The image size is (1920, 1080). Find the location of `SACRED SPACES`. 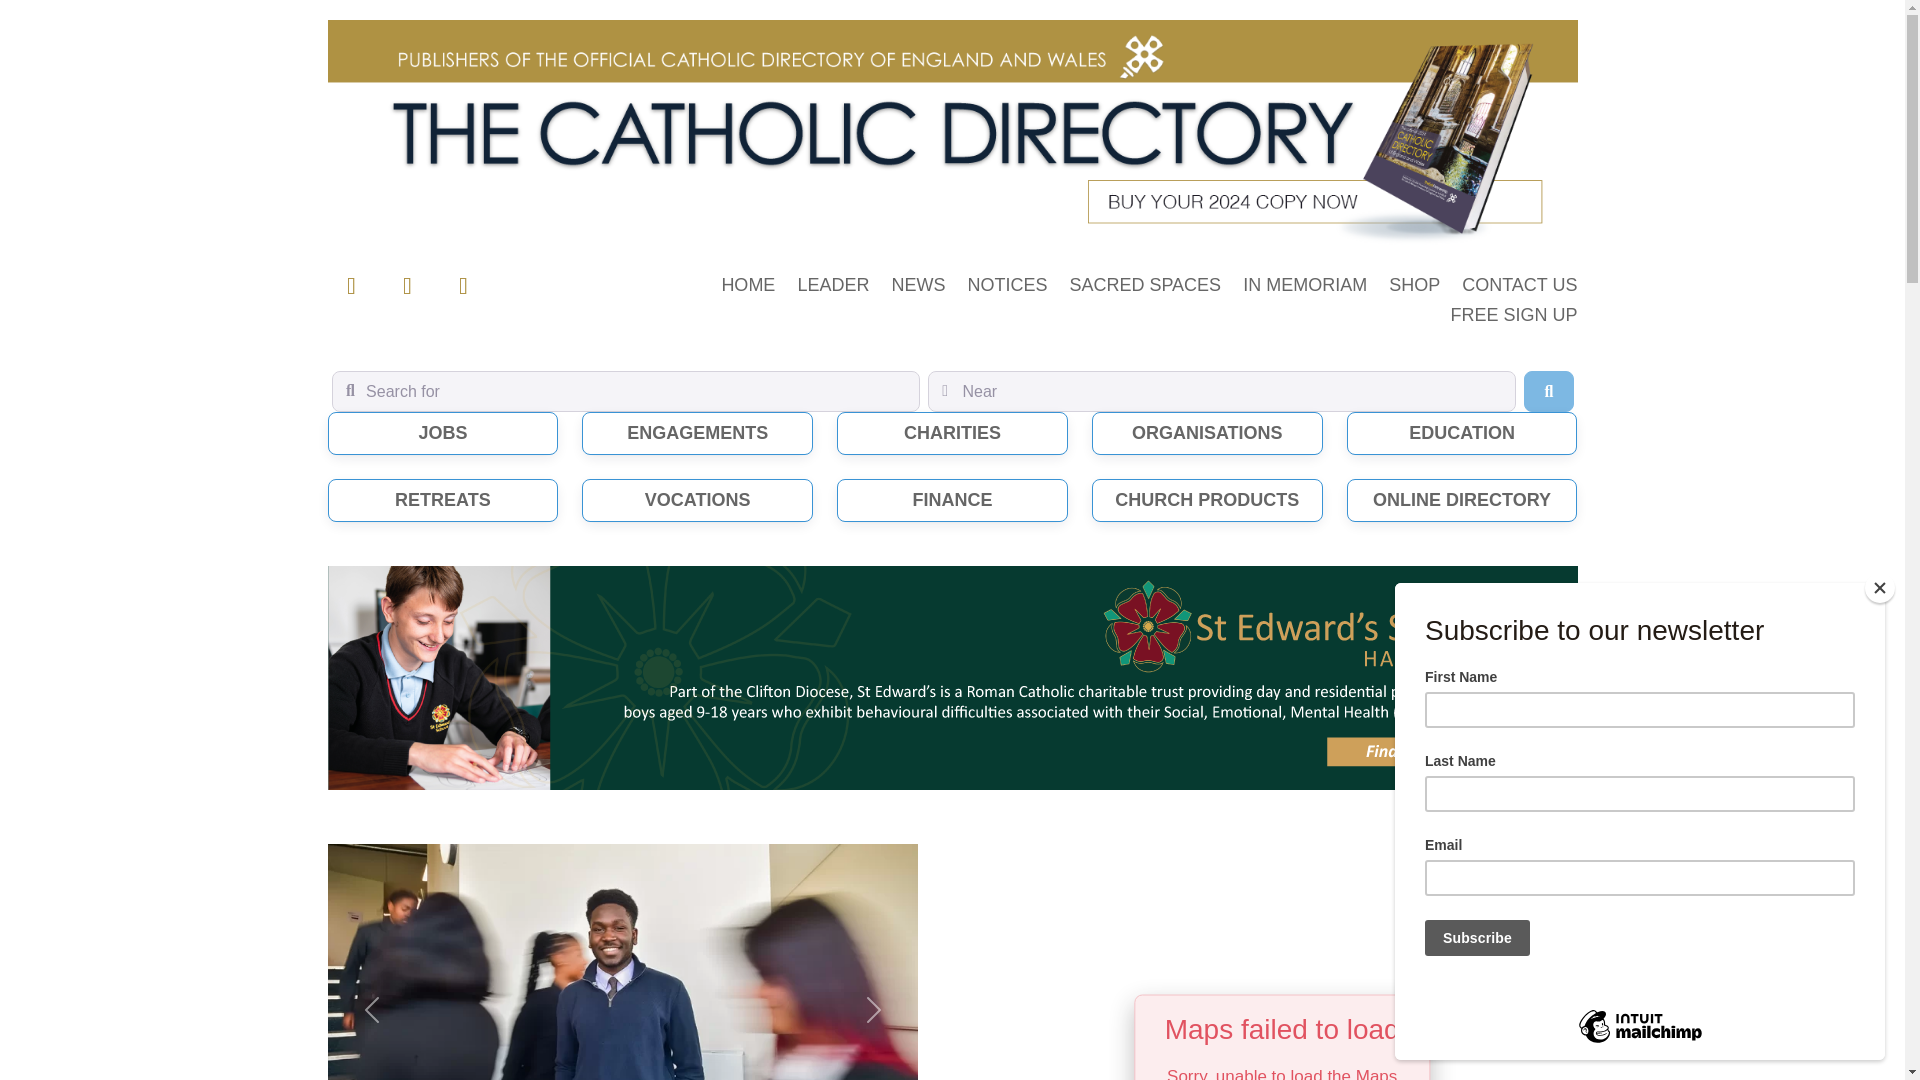

SACRED SPACES is located at coordinates (1145, 288).